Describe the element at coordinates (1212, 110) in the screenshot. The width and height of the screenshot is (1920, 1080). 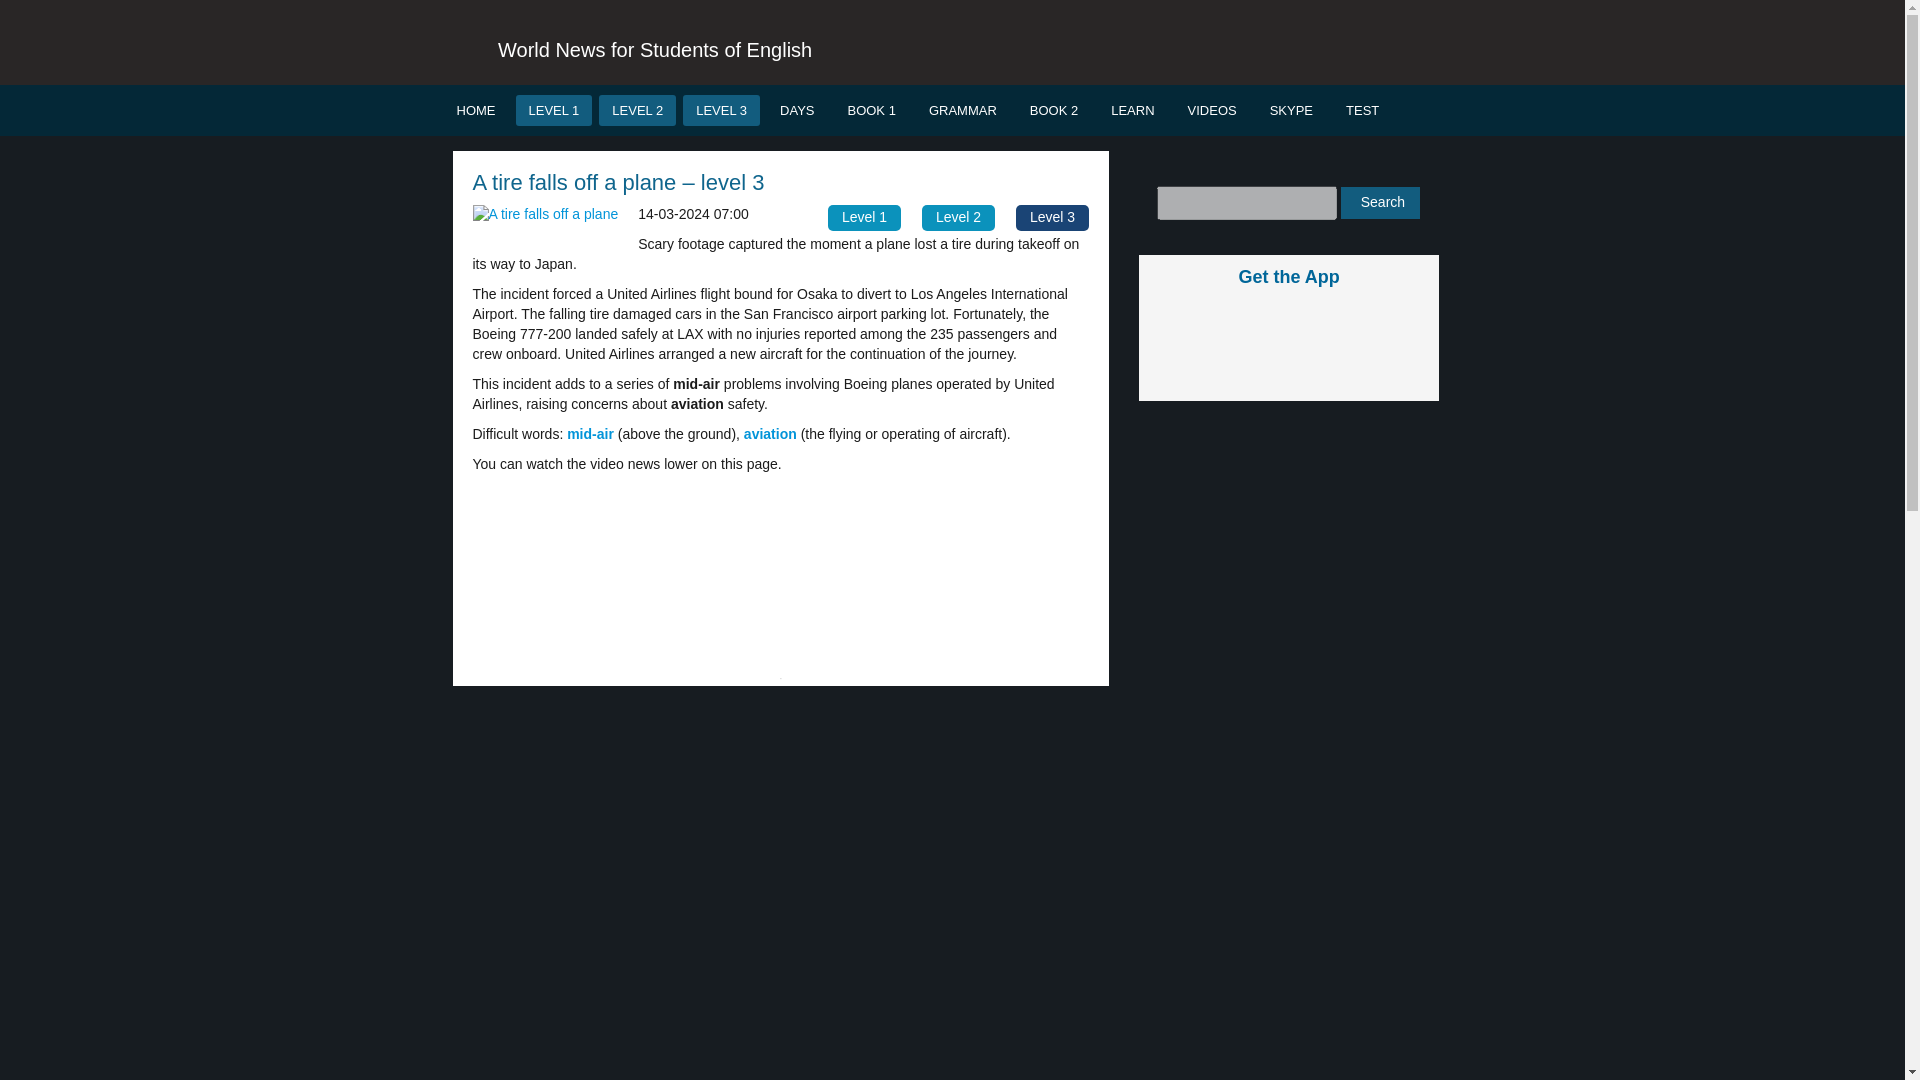
I see `VIDEOS` at that location.